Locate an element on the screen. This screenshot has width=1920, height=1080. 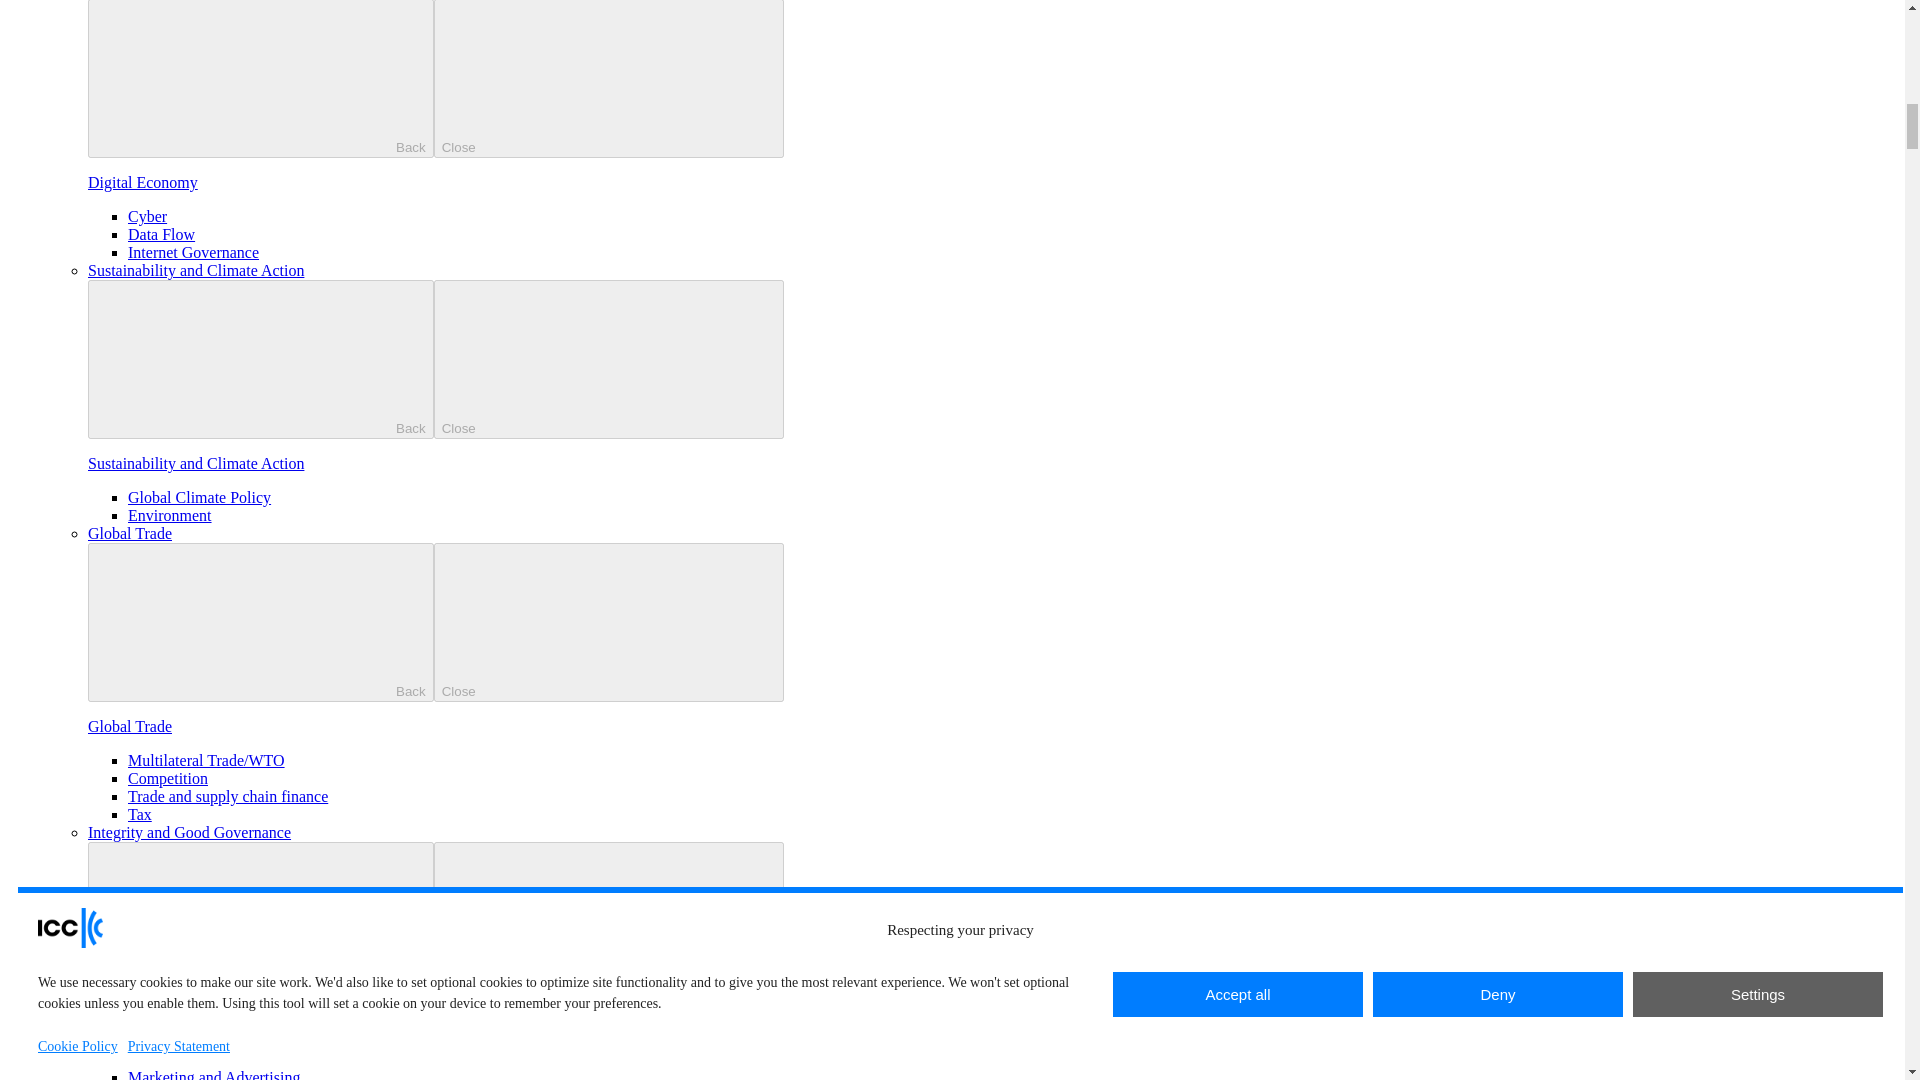
Environment is located at coordinates (170, 514).